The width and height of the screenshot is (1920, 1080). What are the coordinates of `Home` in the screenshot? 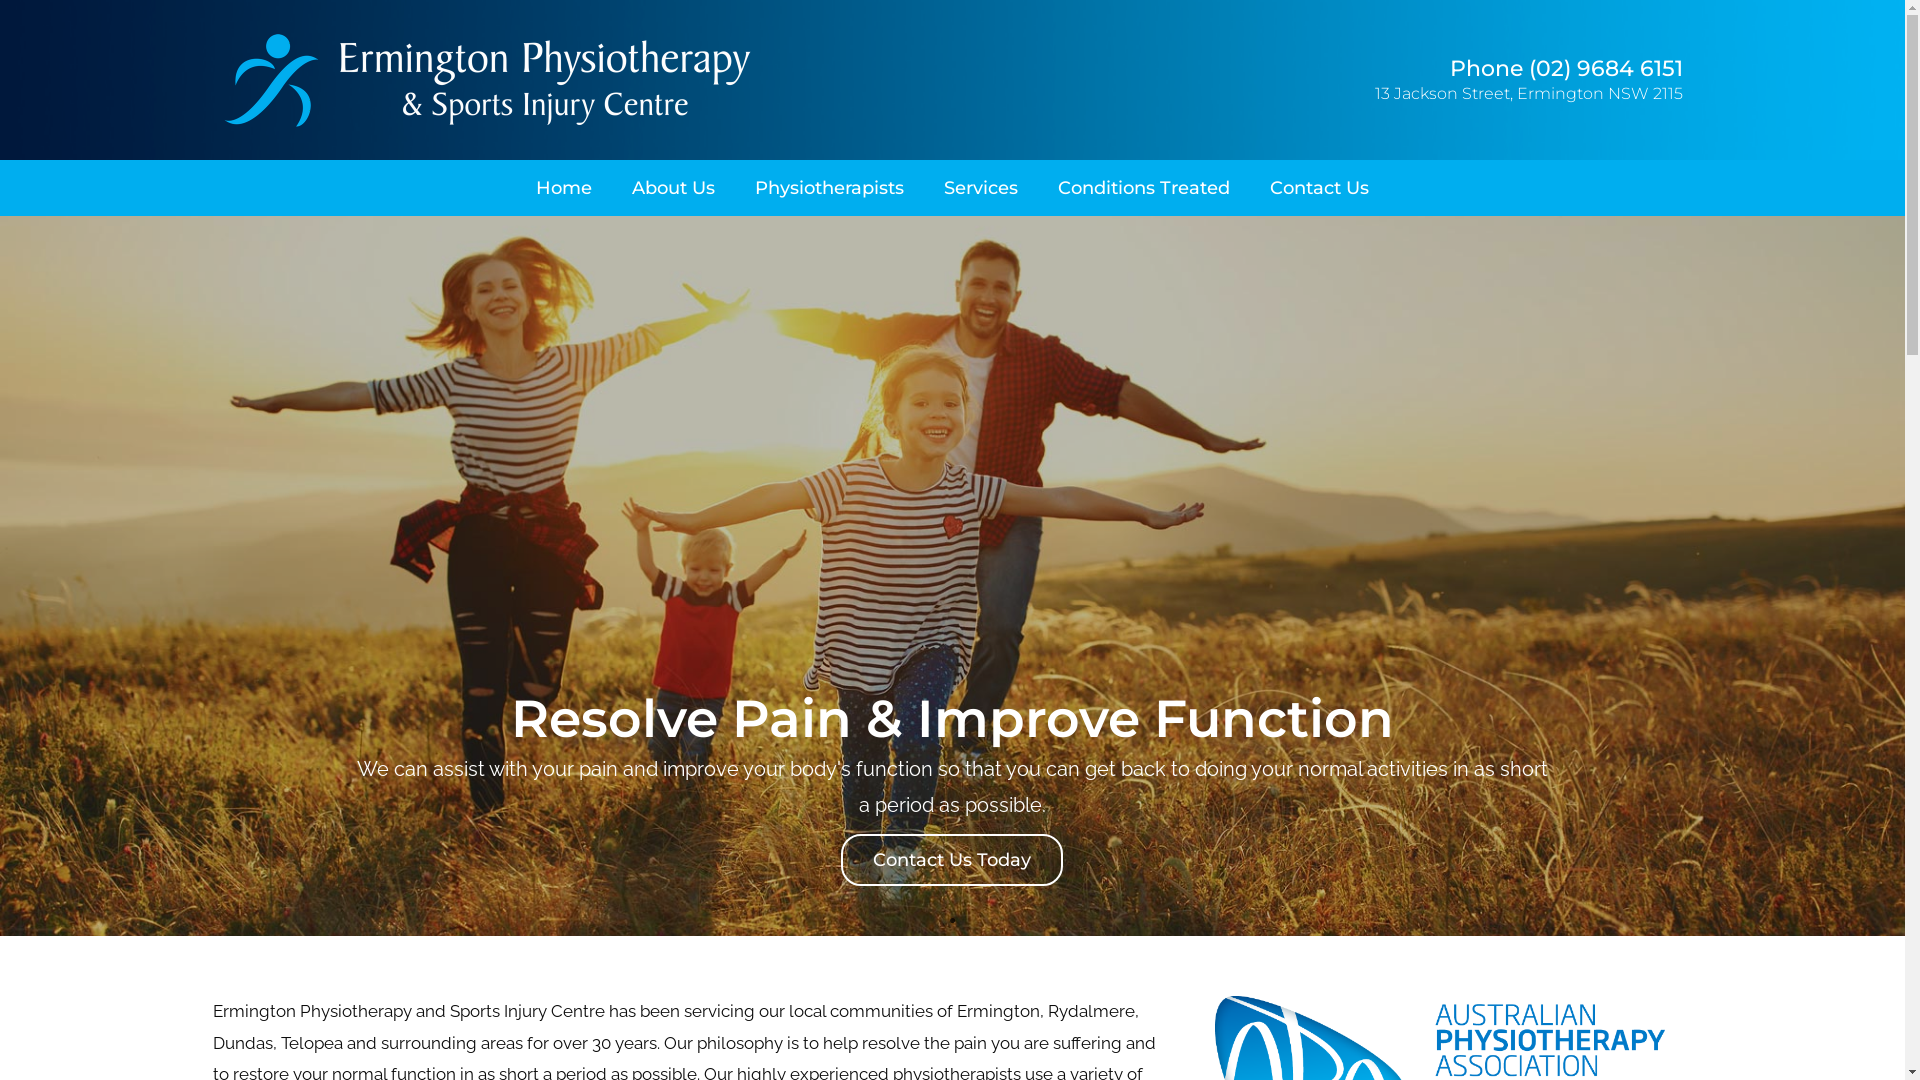 It's located at (564, 188).